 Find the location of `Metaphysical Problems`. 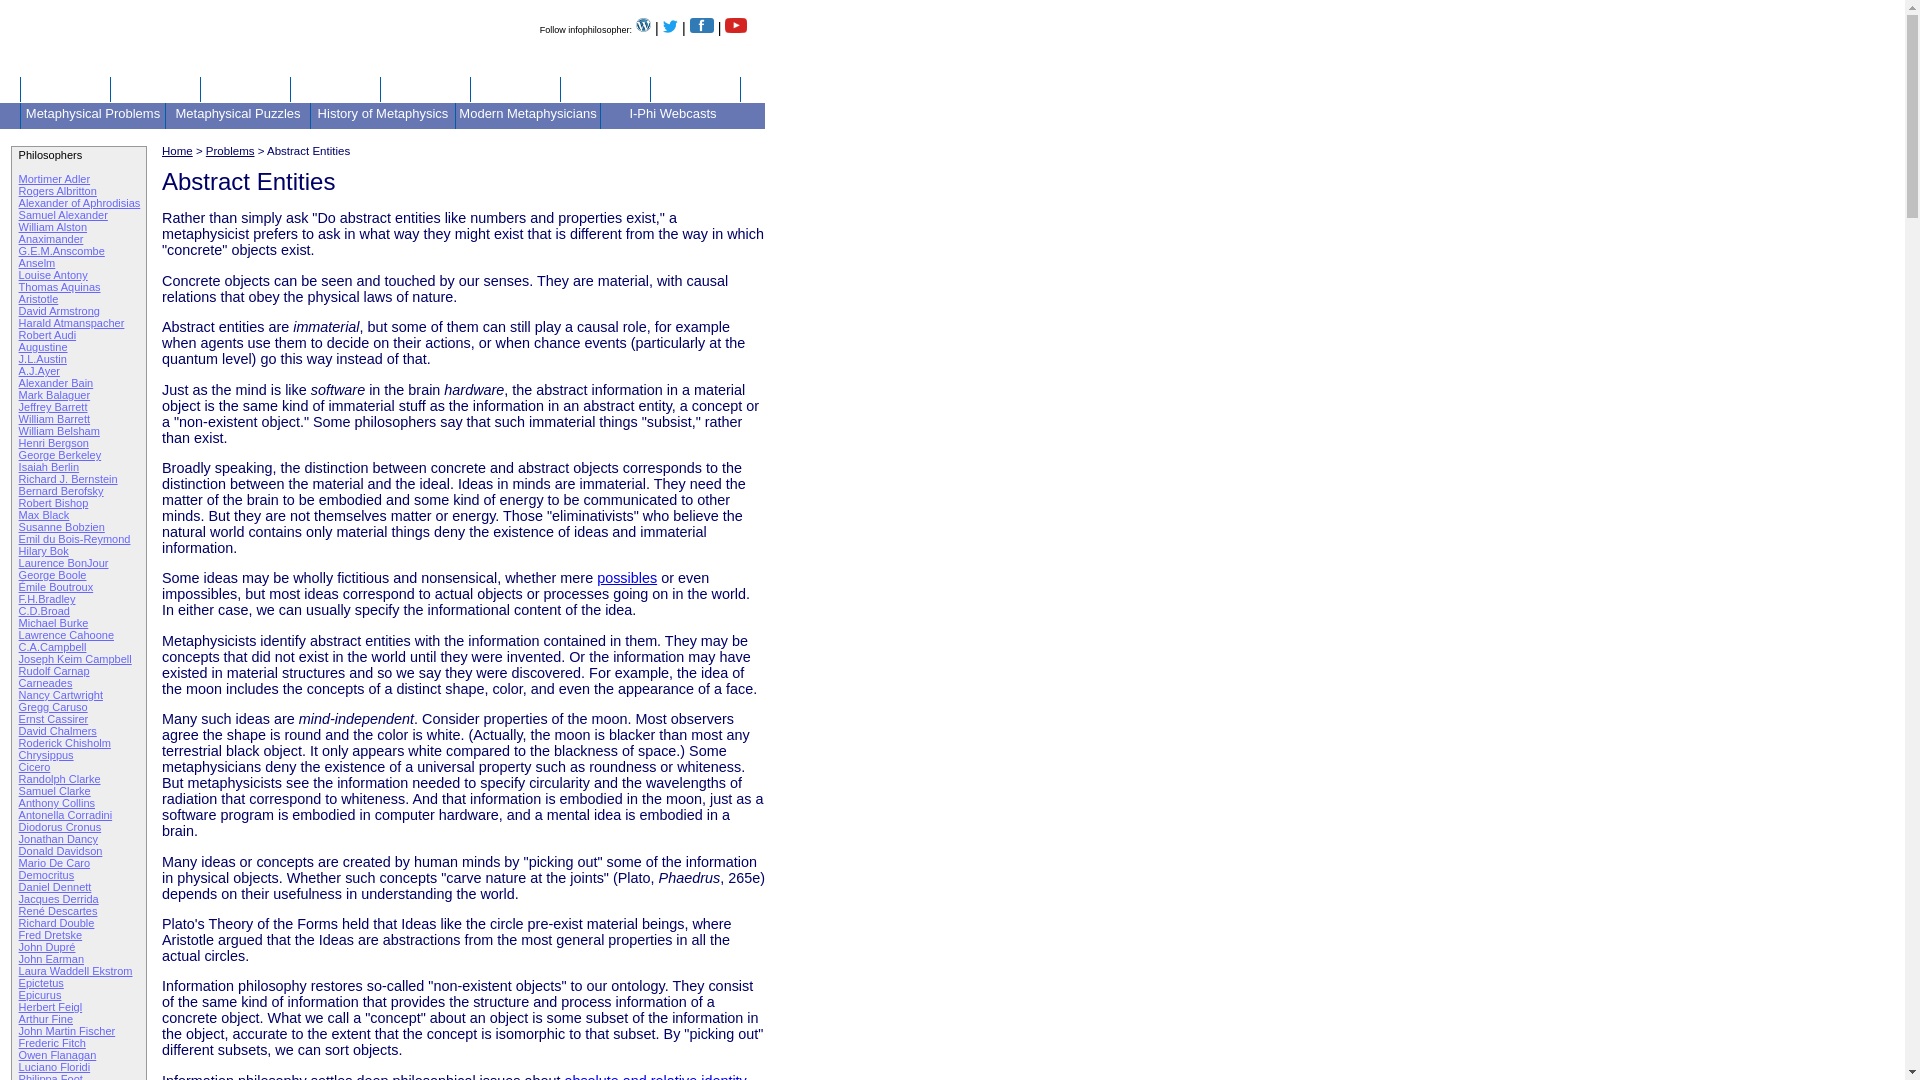

Metaphysical Problems is located at coordinates (93, 113).